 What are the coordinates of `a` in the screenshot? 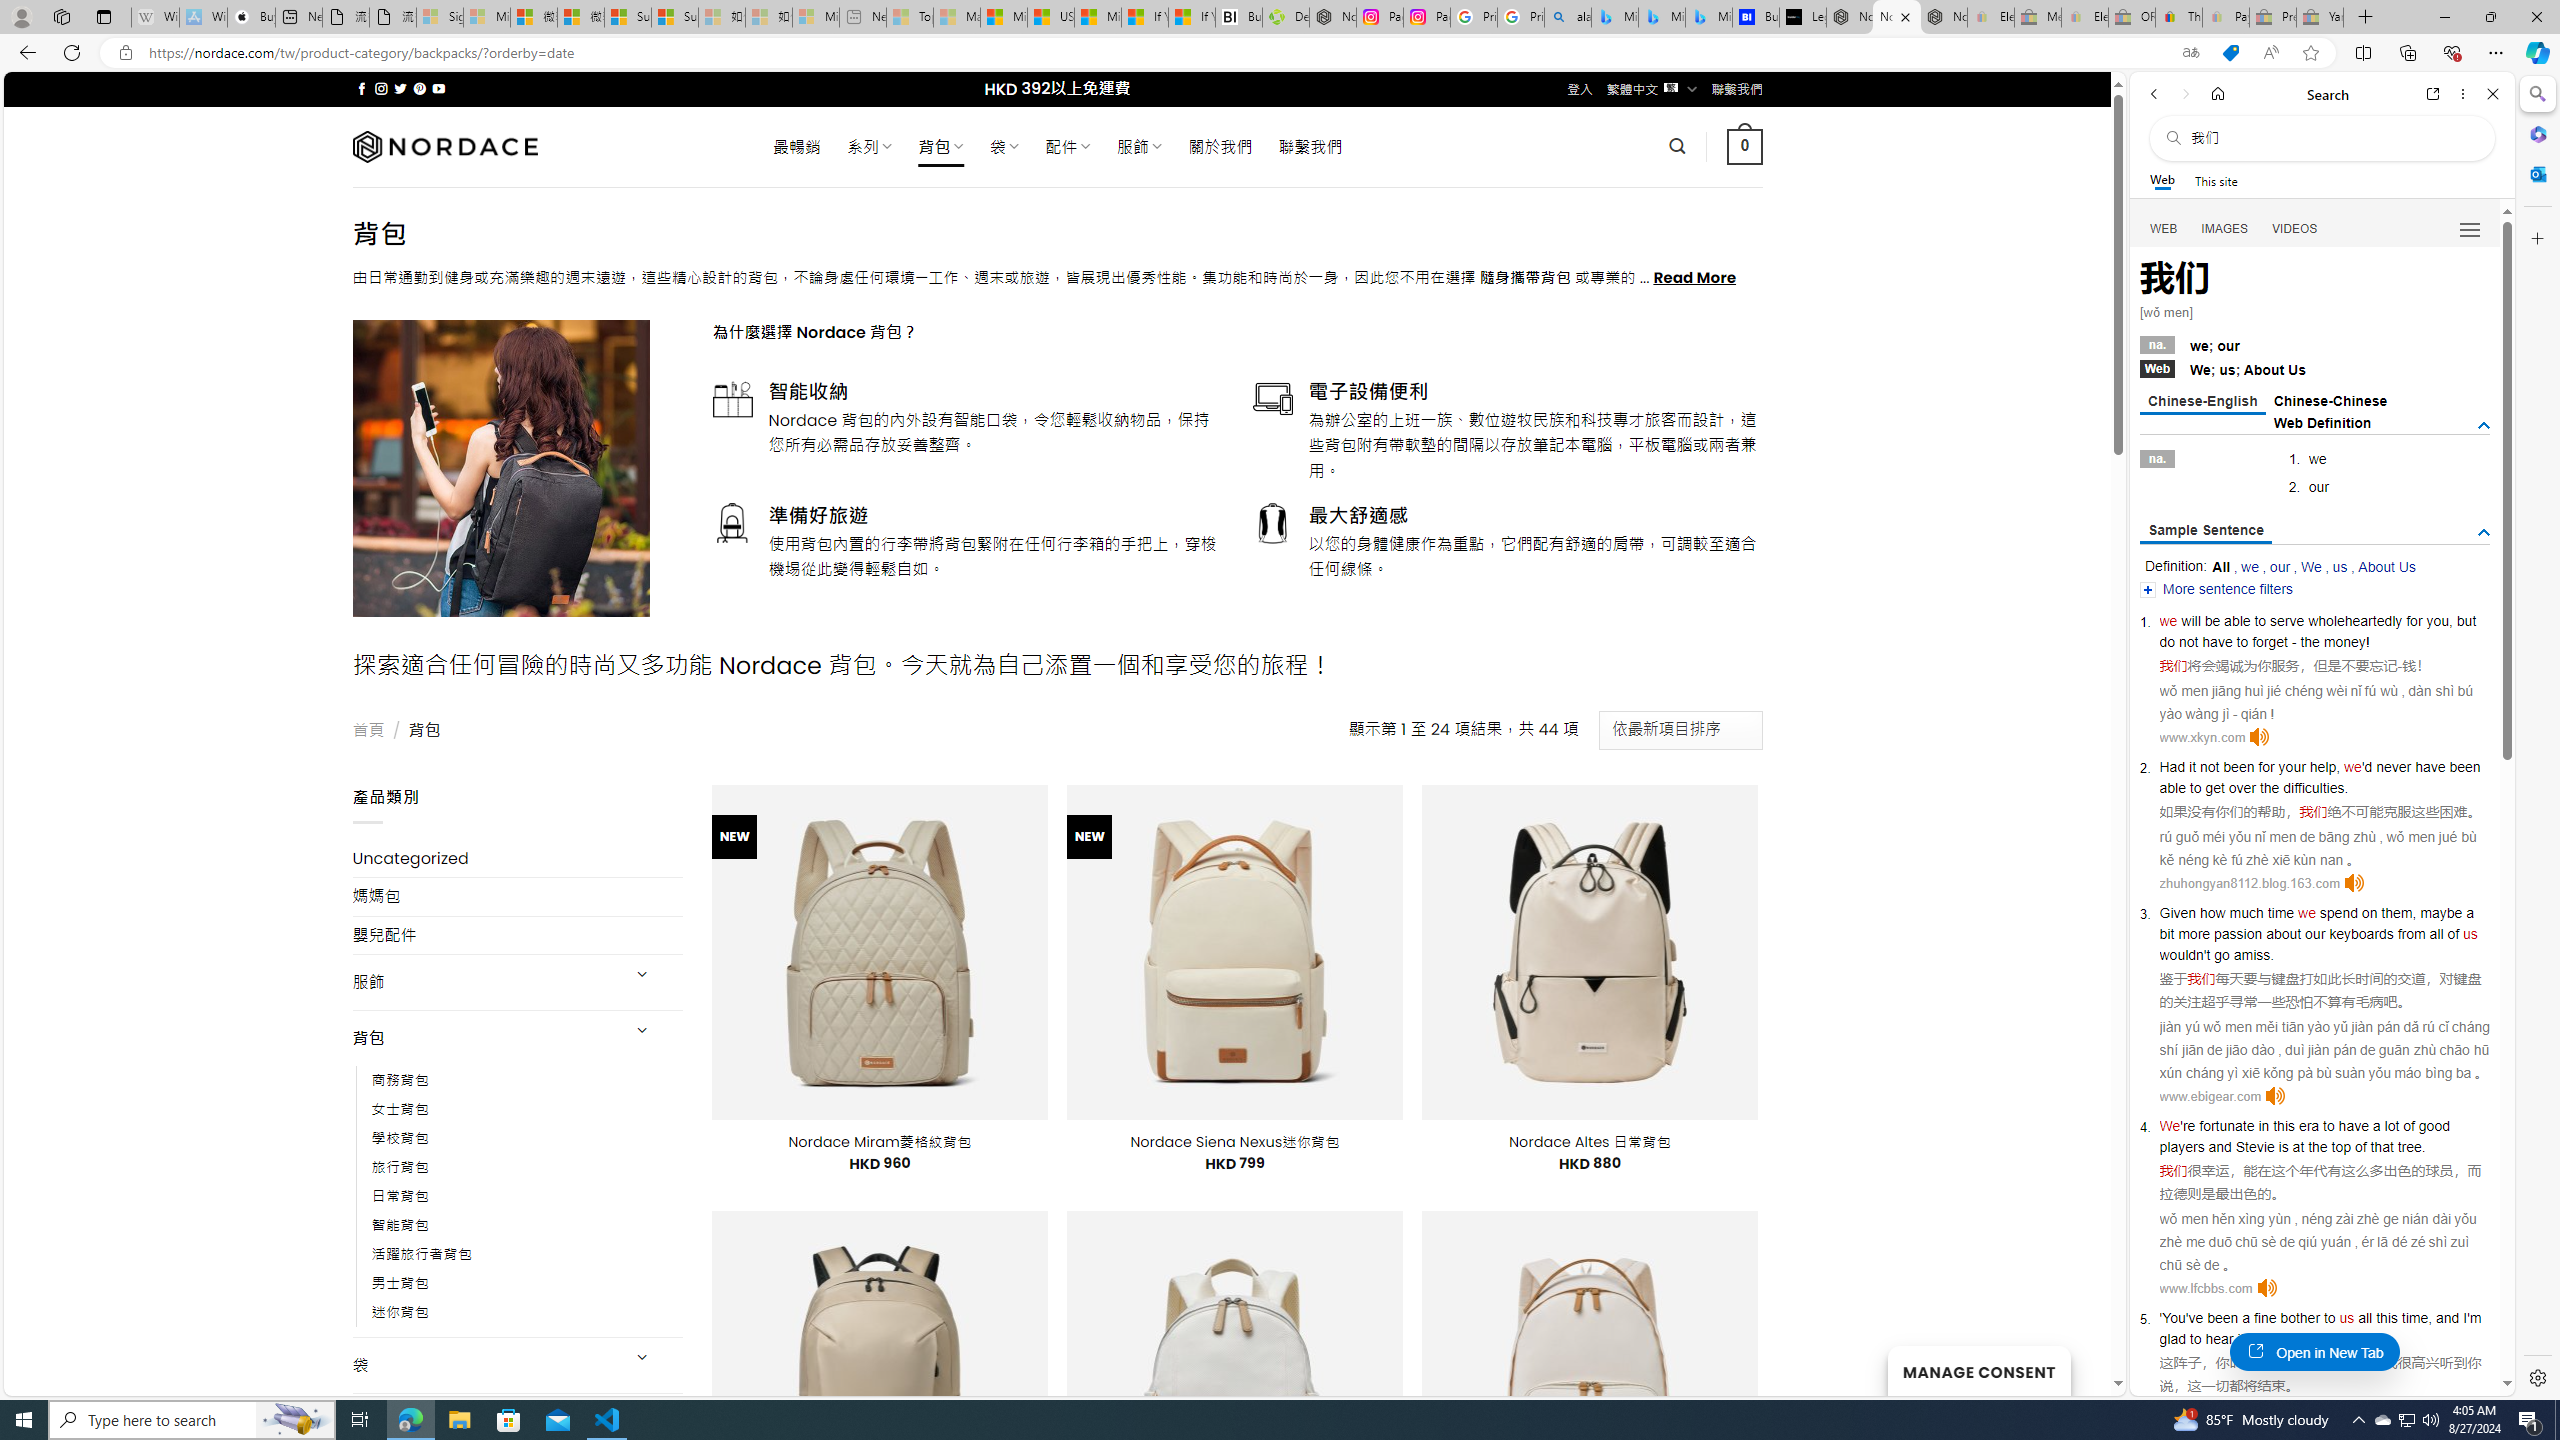 It's located at (2246, 1318).